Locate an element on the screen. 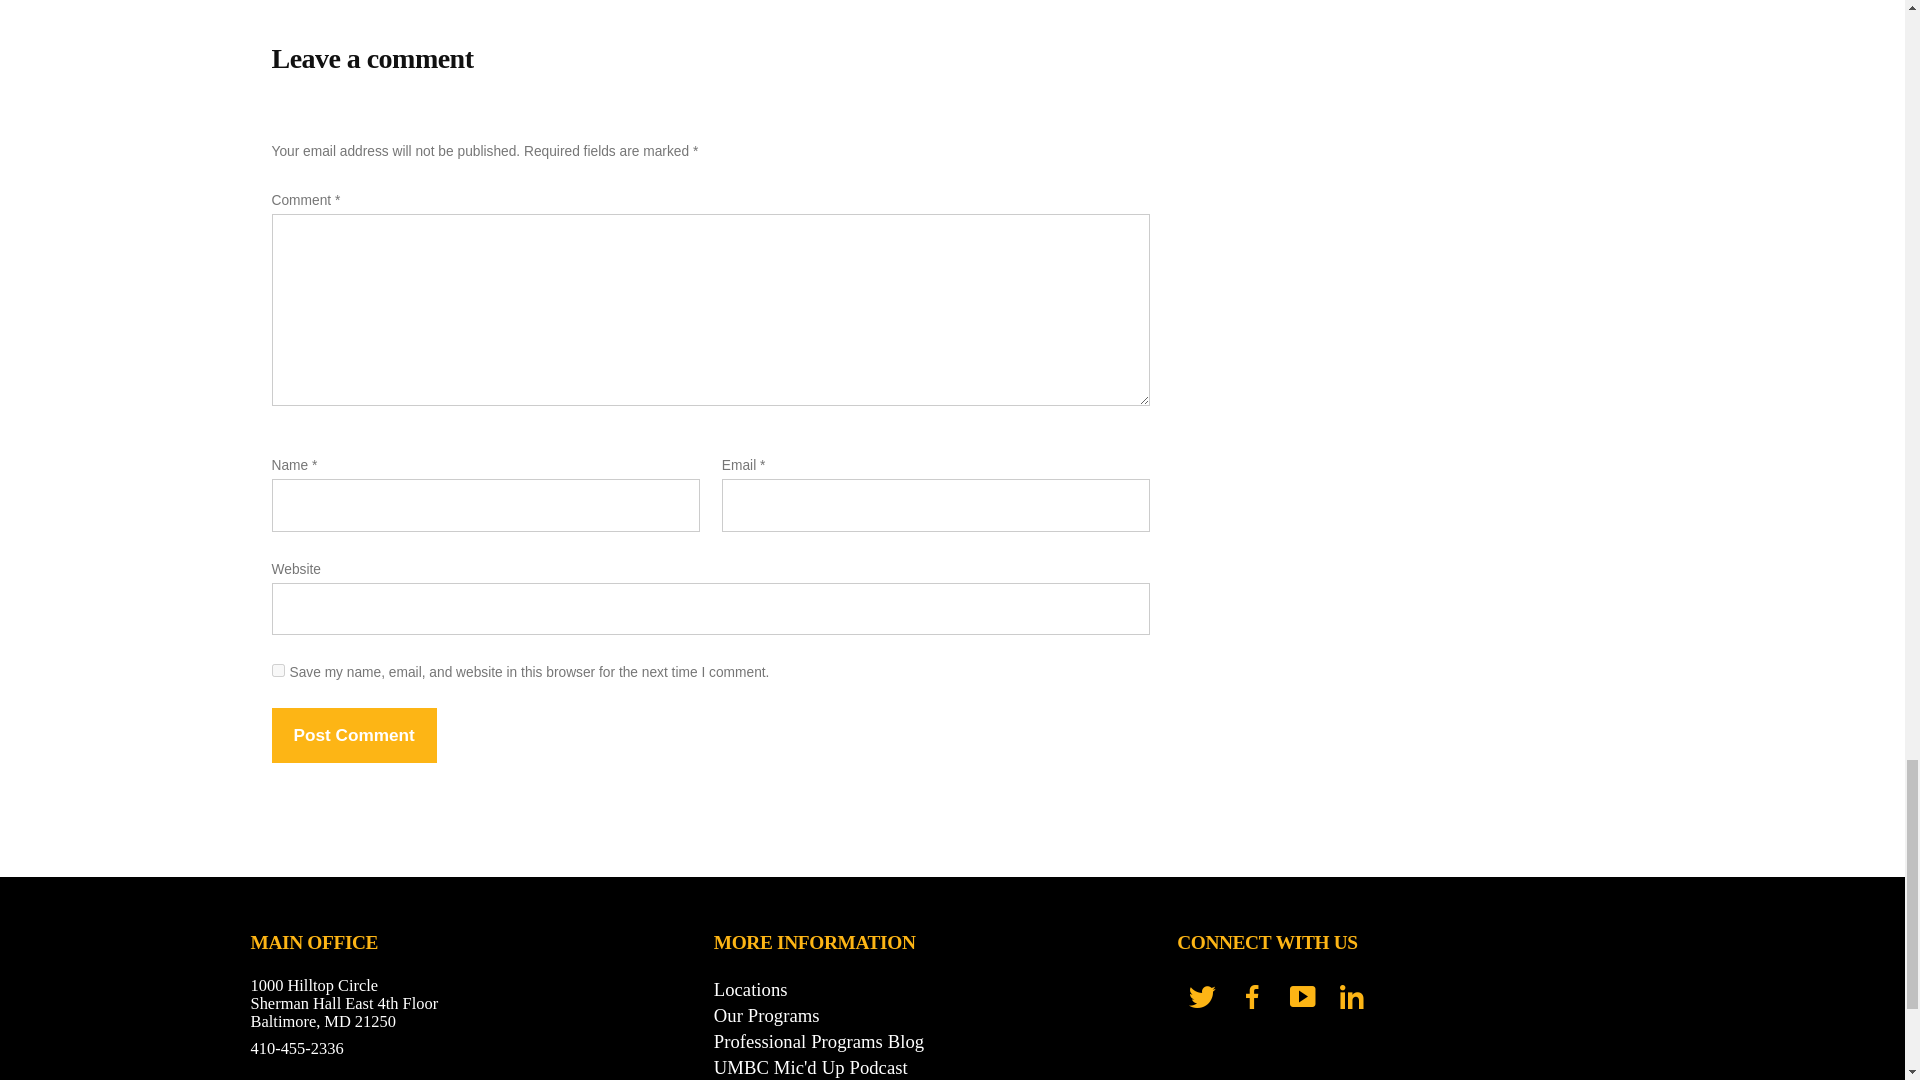  yes is located at coordinates (278, 670).